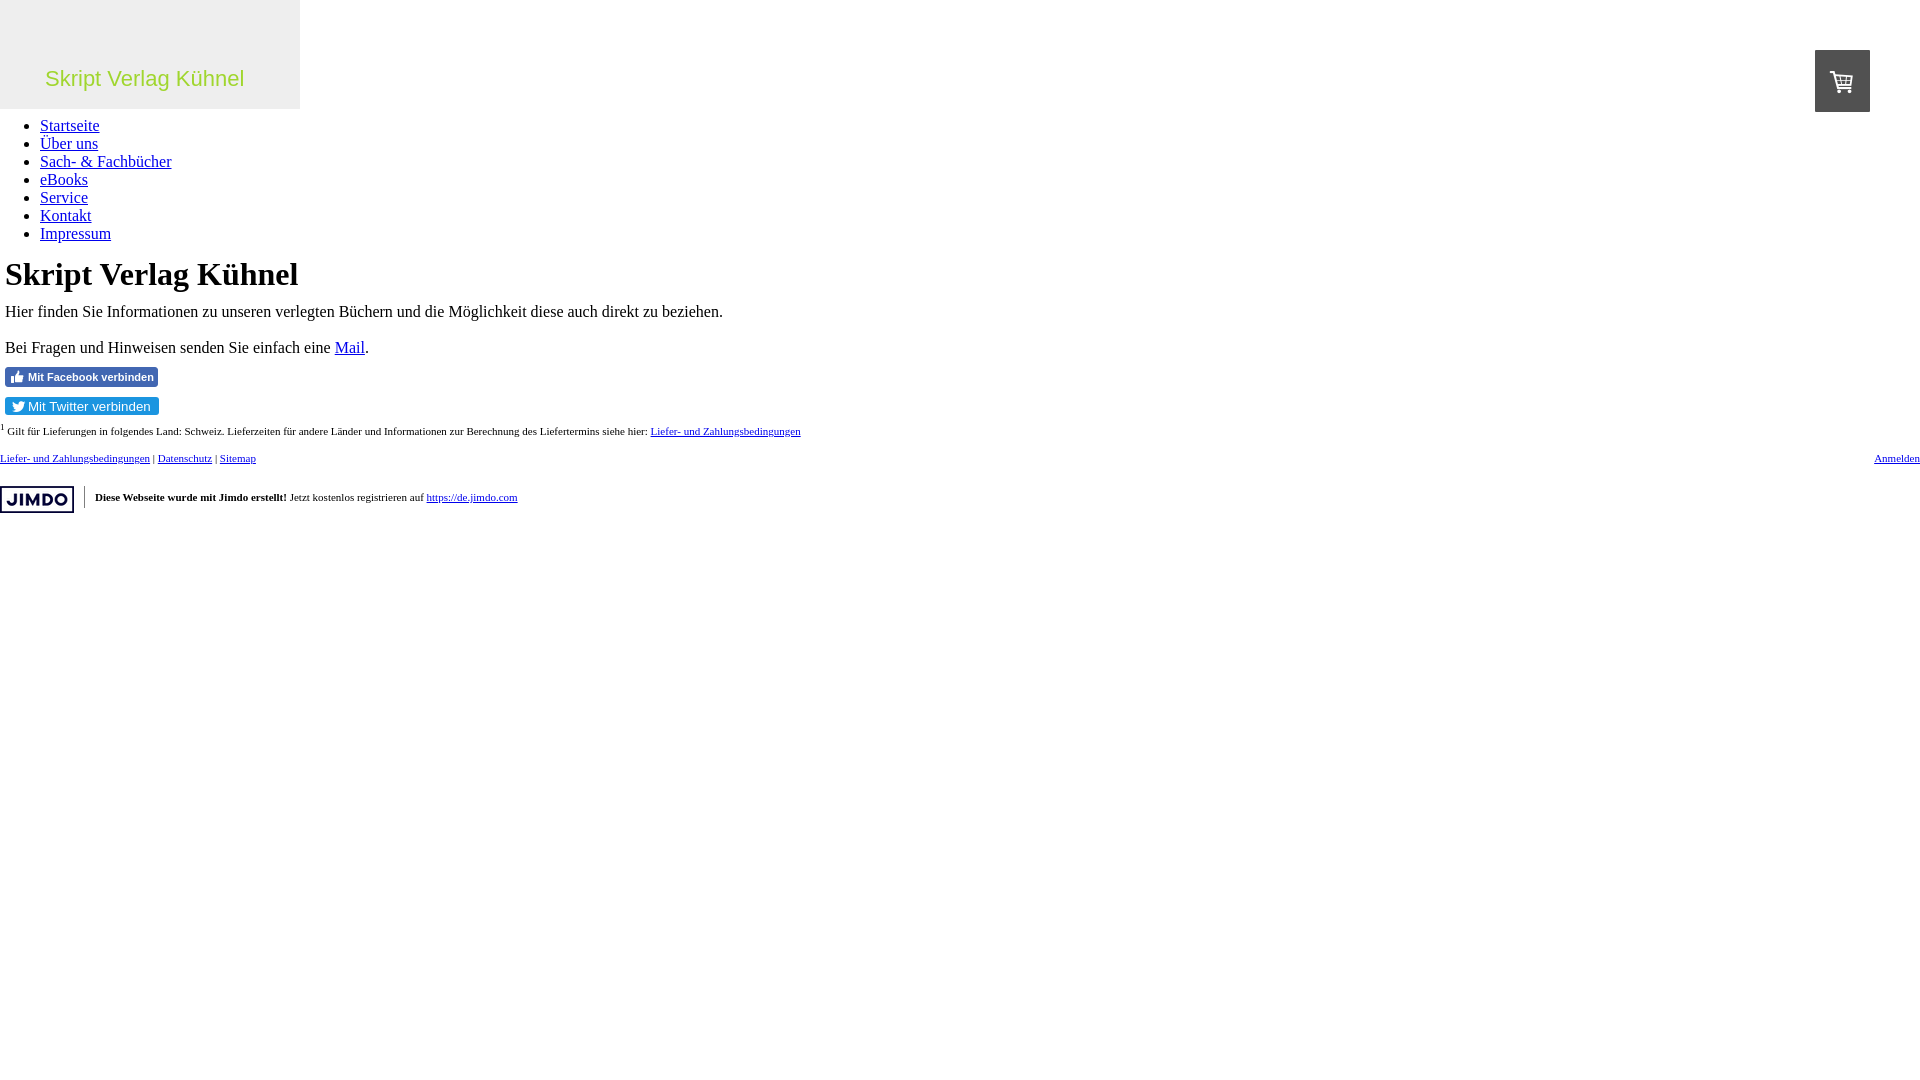  I want to click on Datenschutz, so click(185, 458).